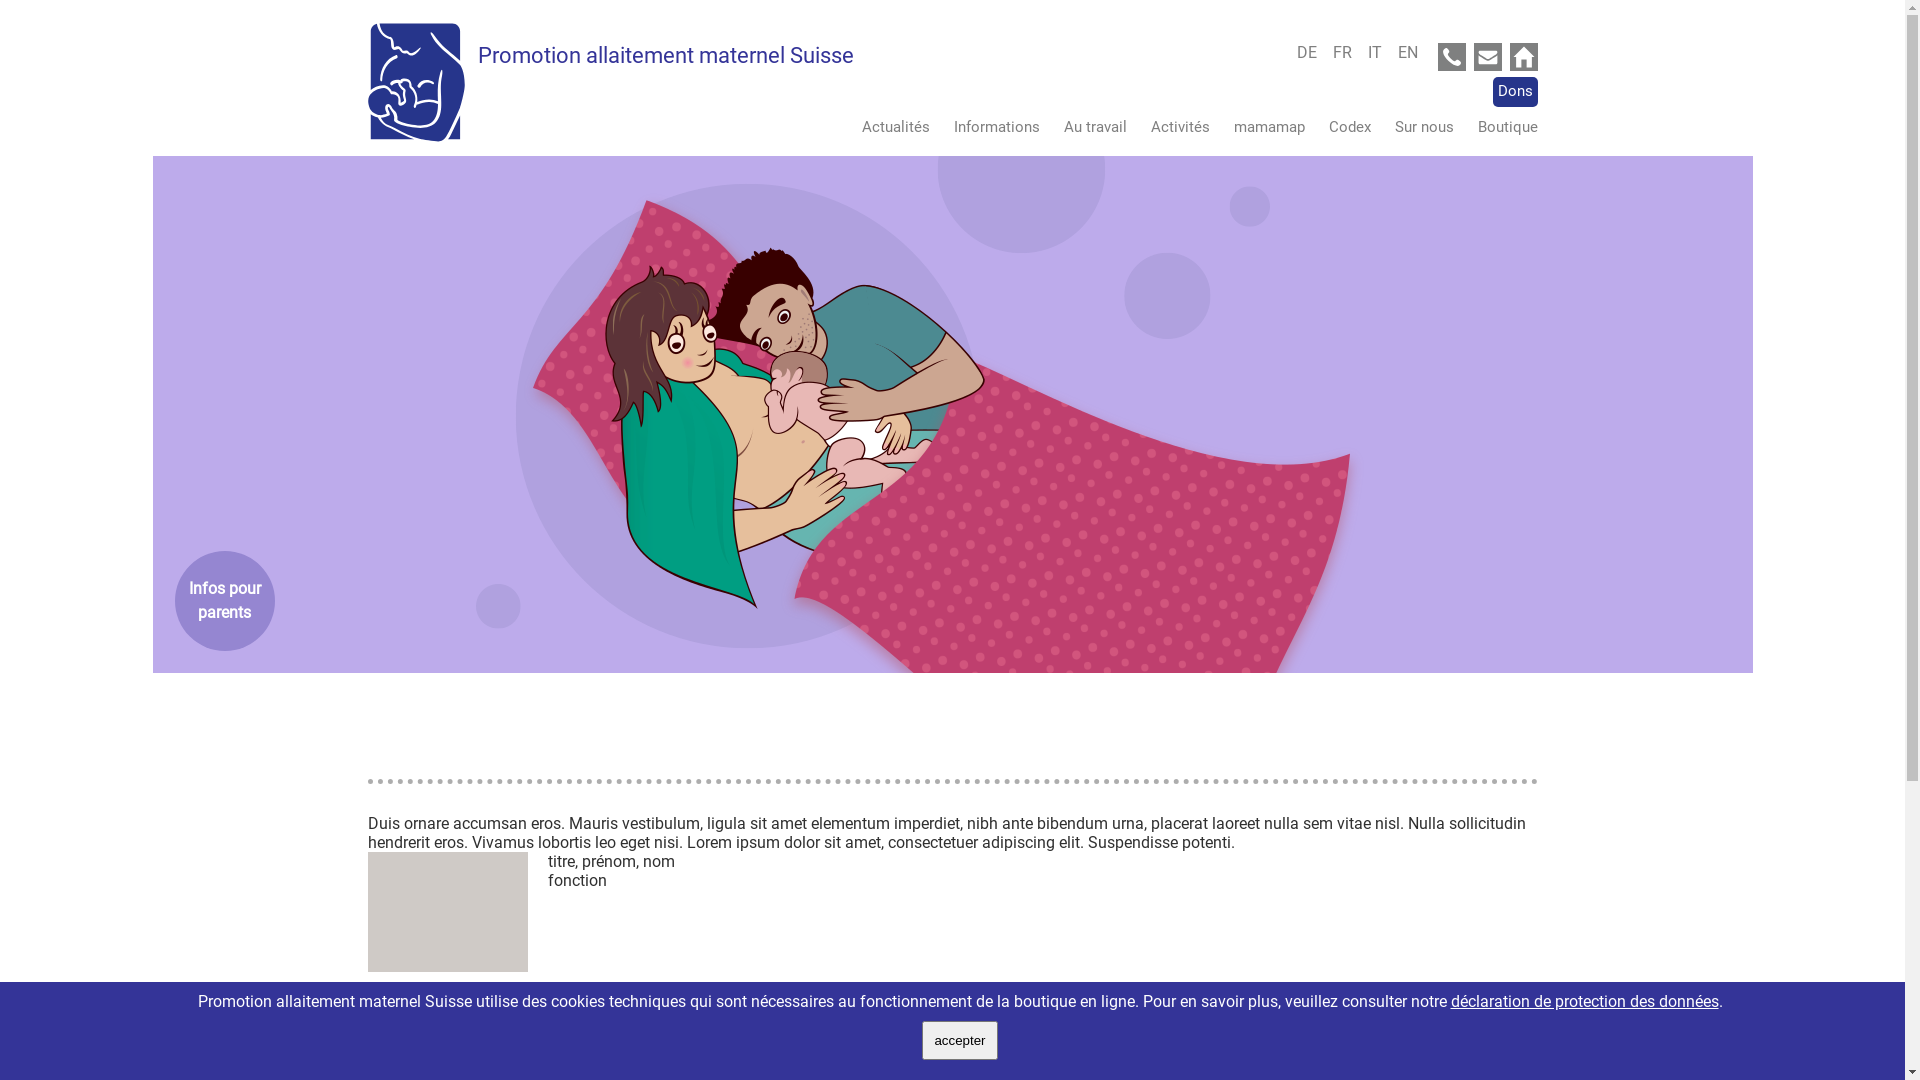  I want to click on Codex, so click(1339, 127).